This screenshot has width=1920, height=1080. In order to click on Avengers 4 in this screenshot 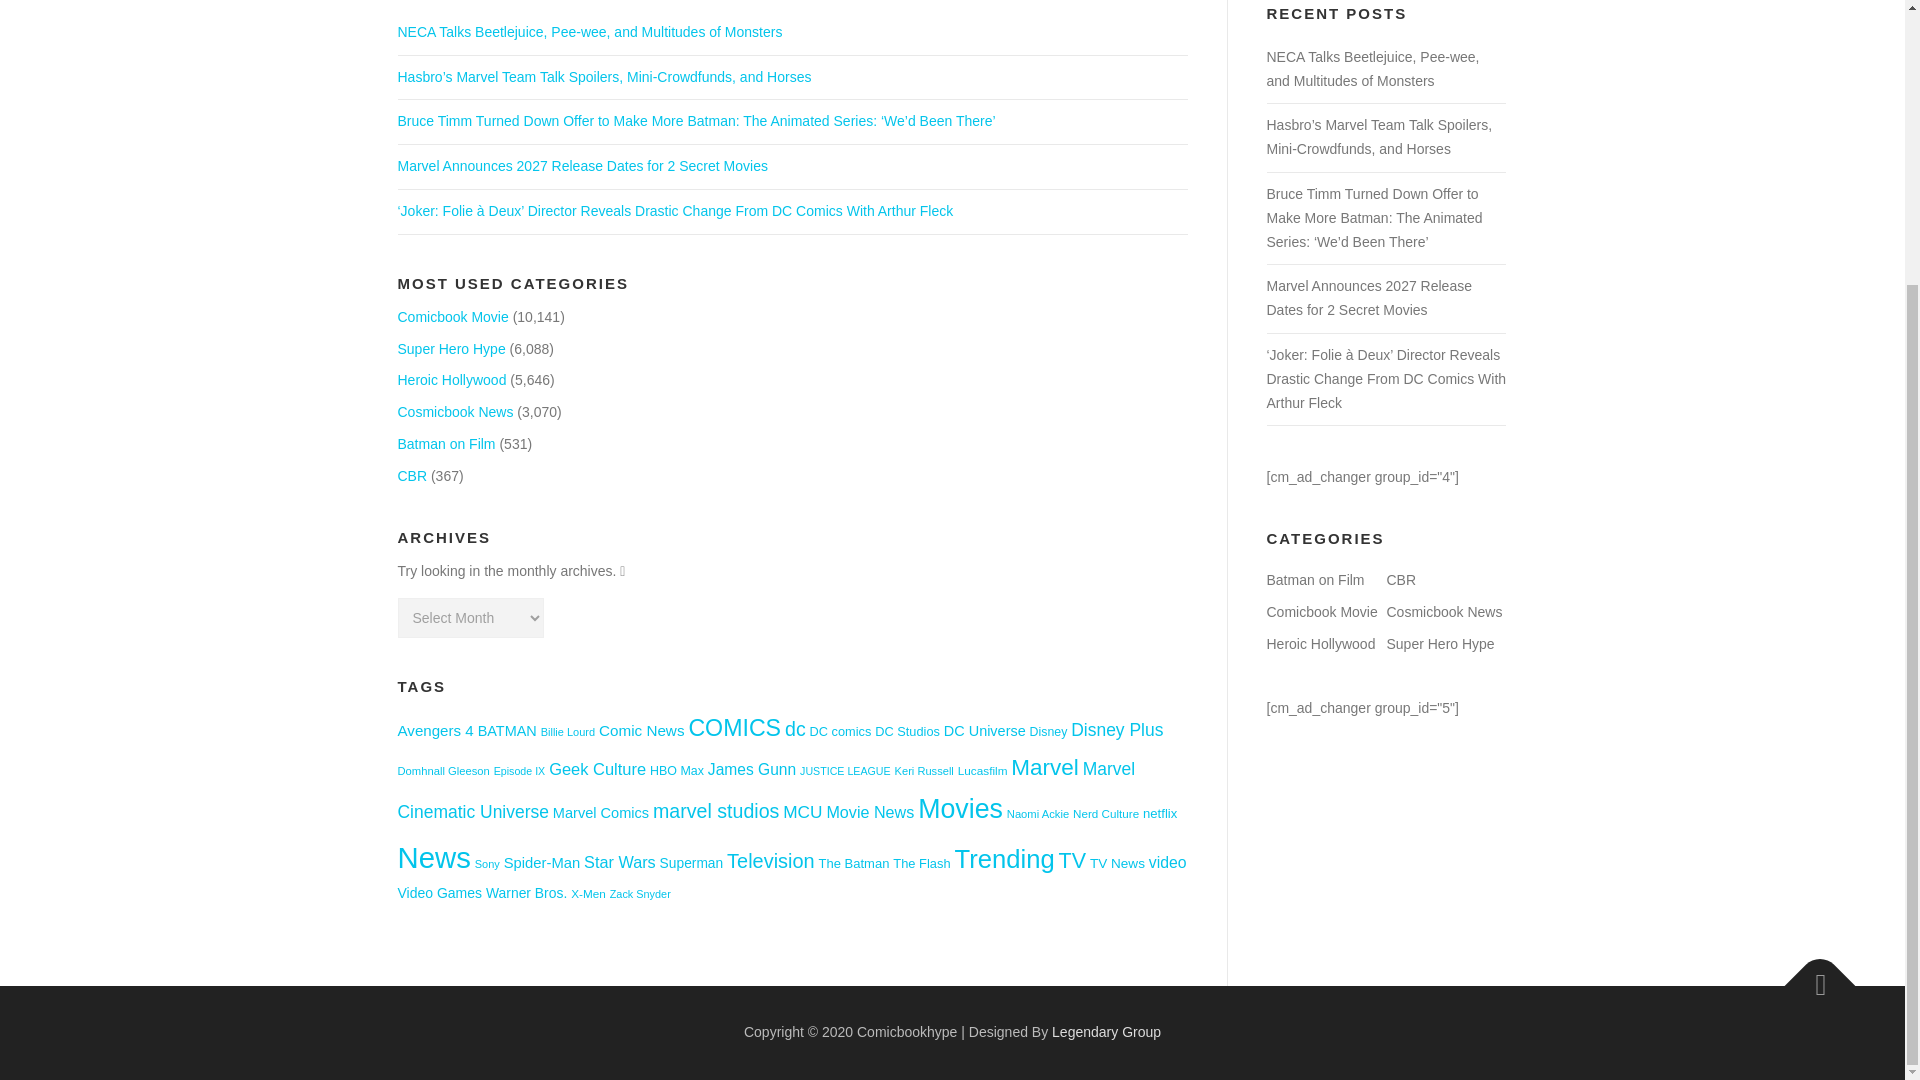, I will do `click(436, 730)`.